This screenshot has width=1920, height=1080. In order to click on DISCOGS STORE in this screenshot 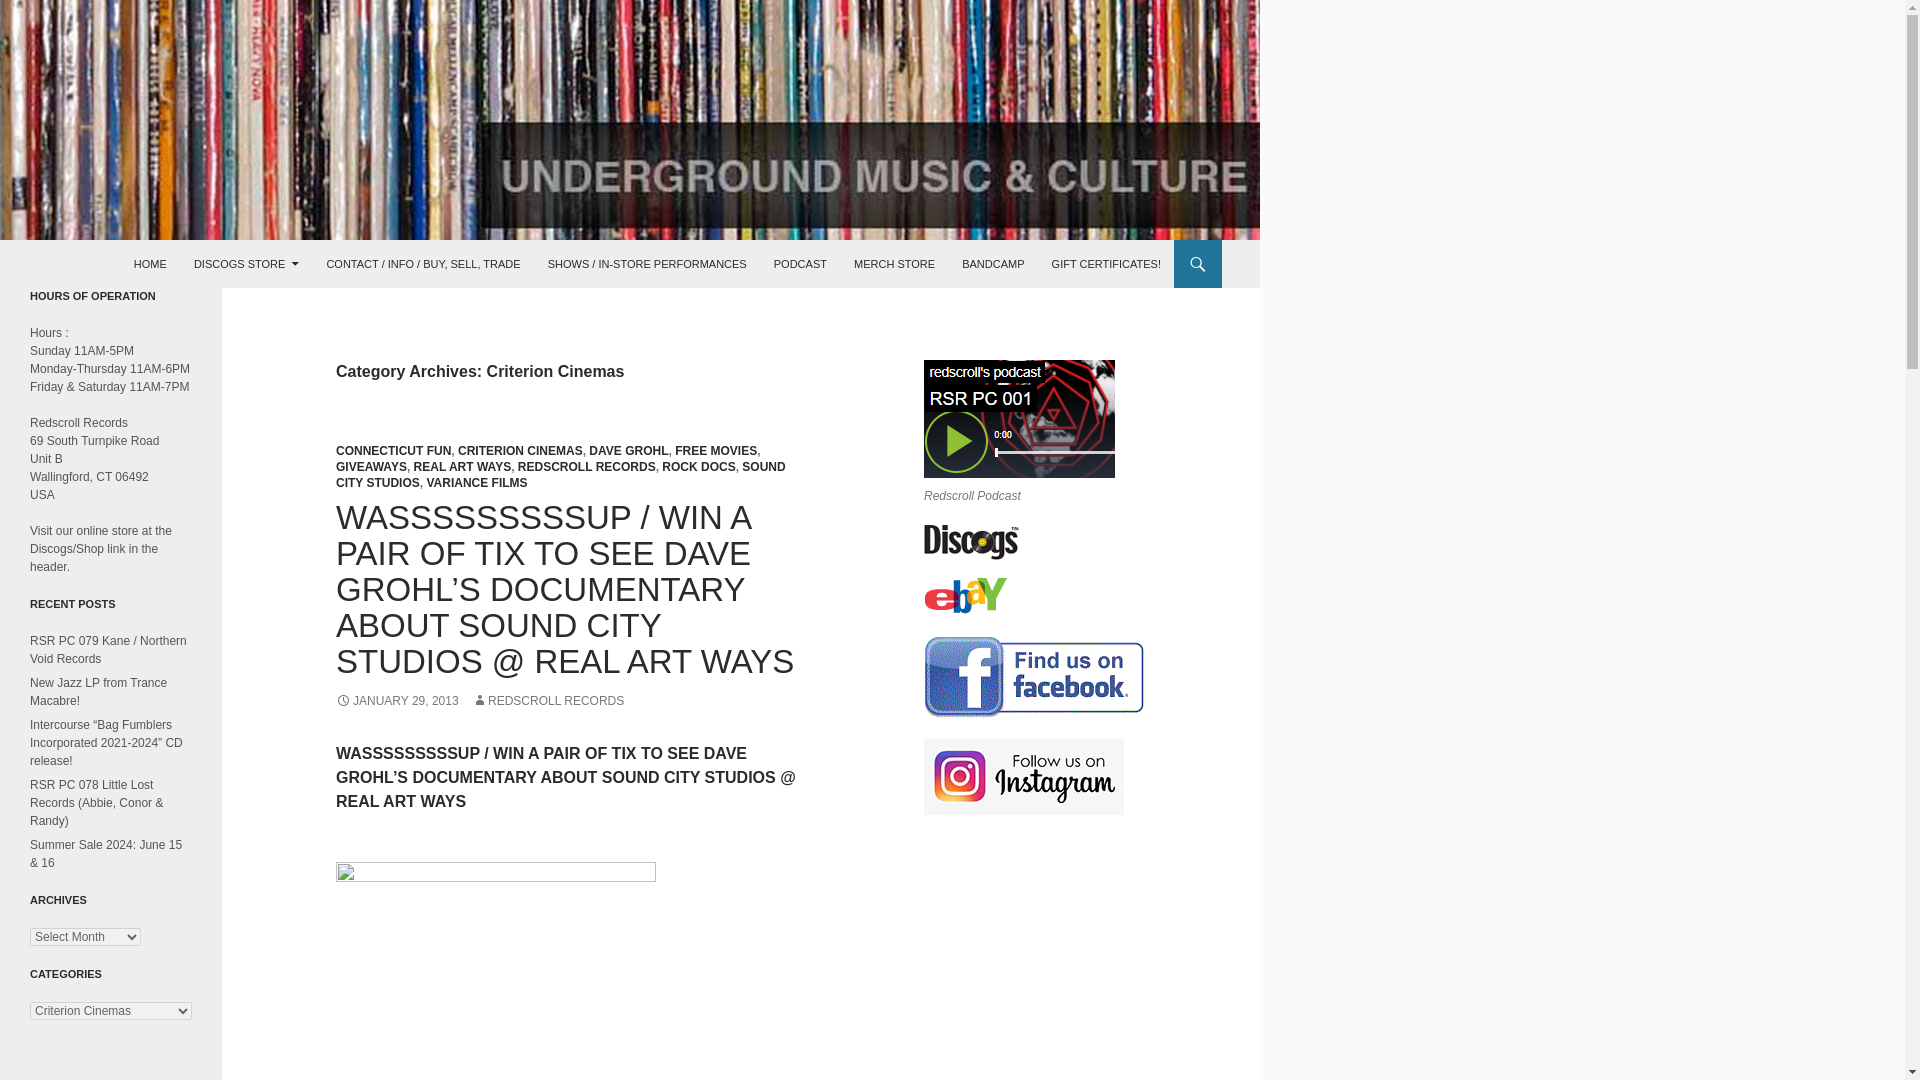, I will do `click(246, 264)`.